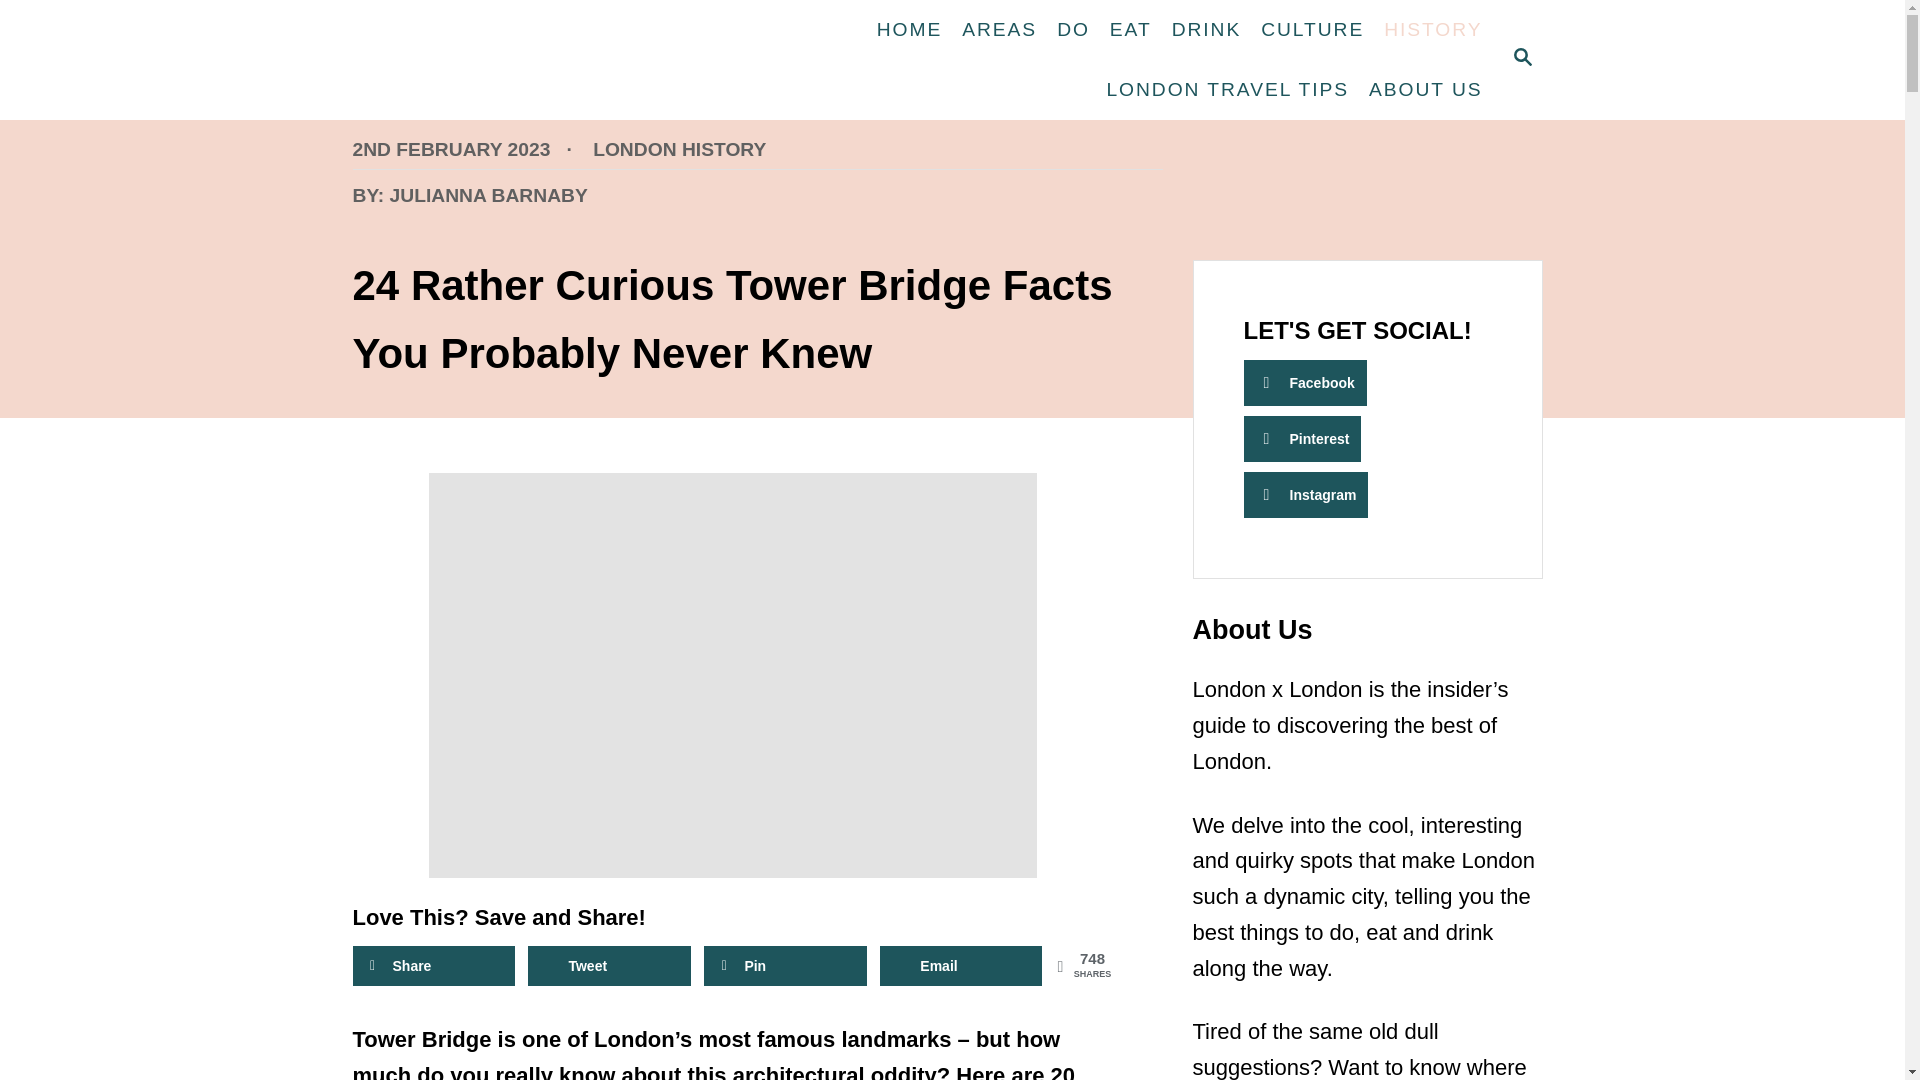 This screenshot has width=1920, height=1080. Describe the element at coordinates (1073, 29) in the screenshot. I see `Share` at that location.